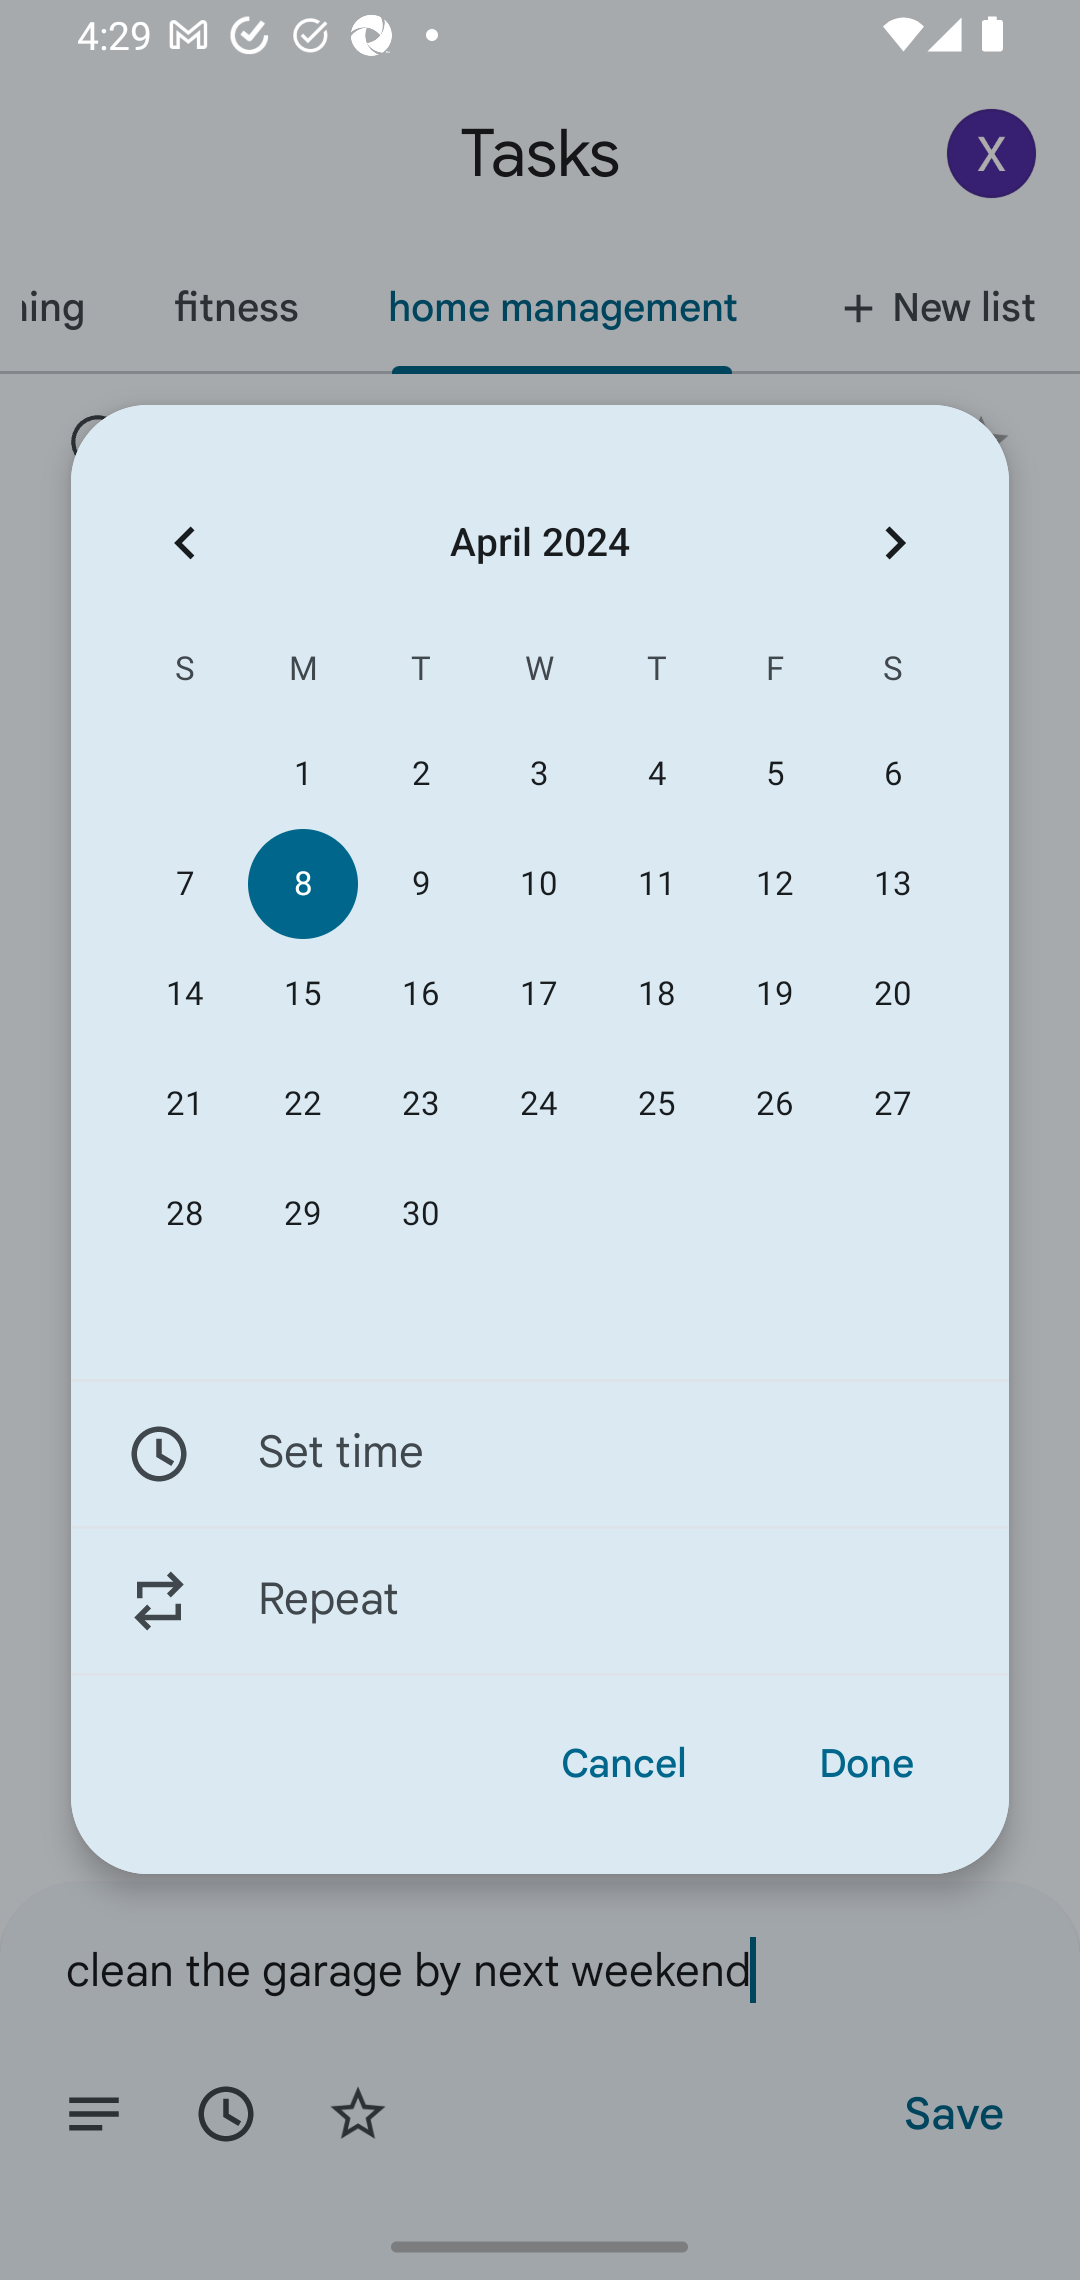  Describe the element at coordinates (302, 884) in the screenshot. I see `8 08 April 2024` at that location.